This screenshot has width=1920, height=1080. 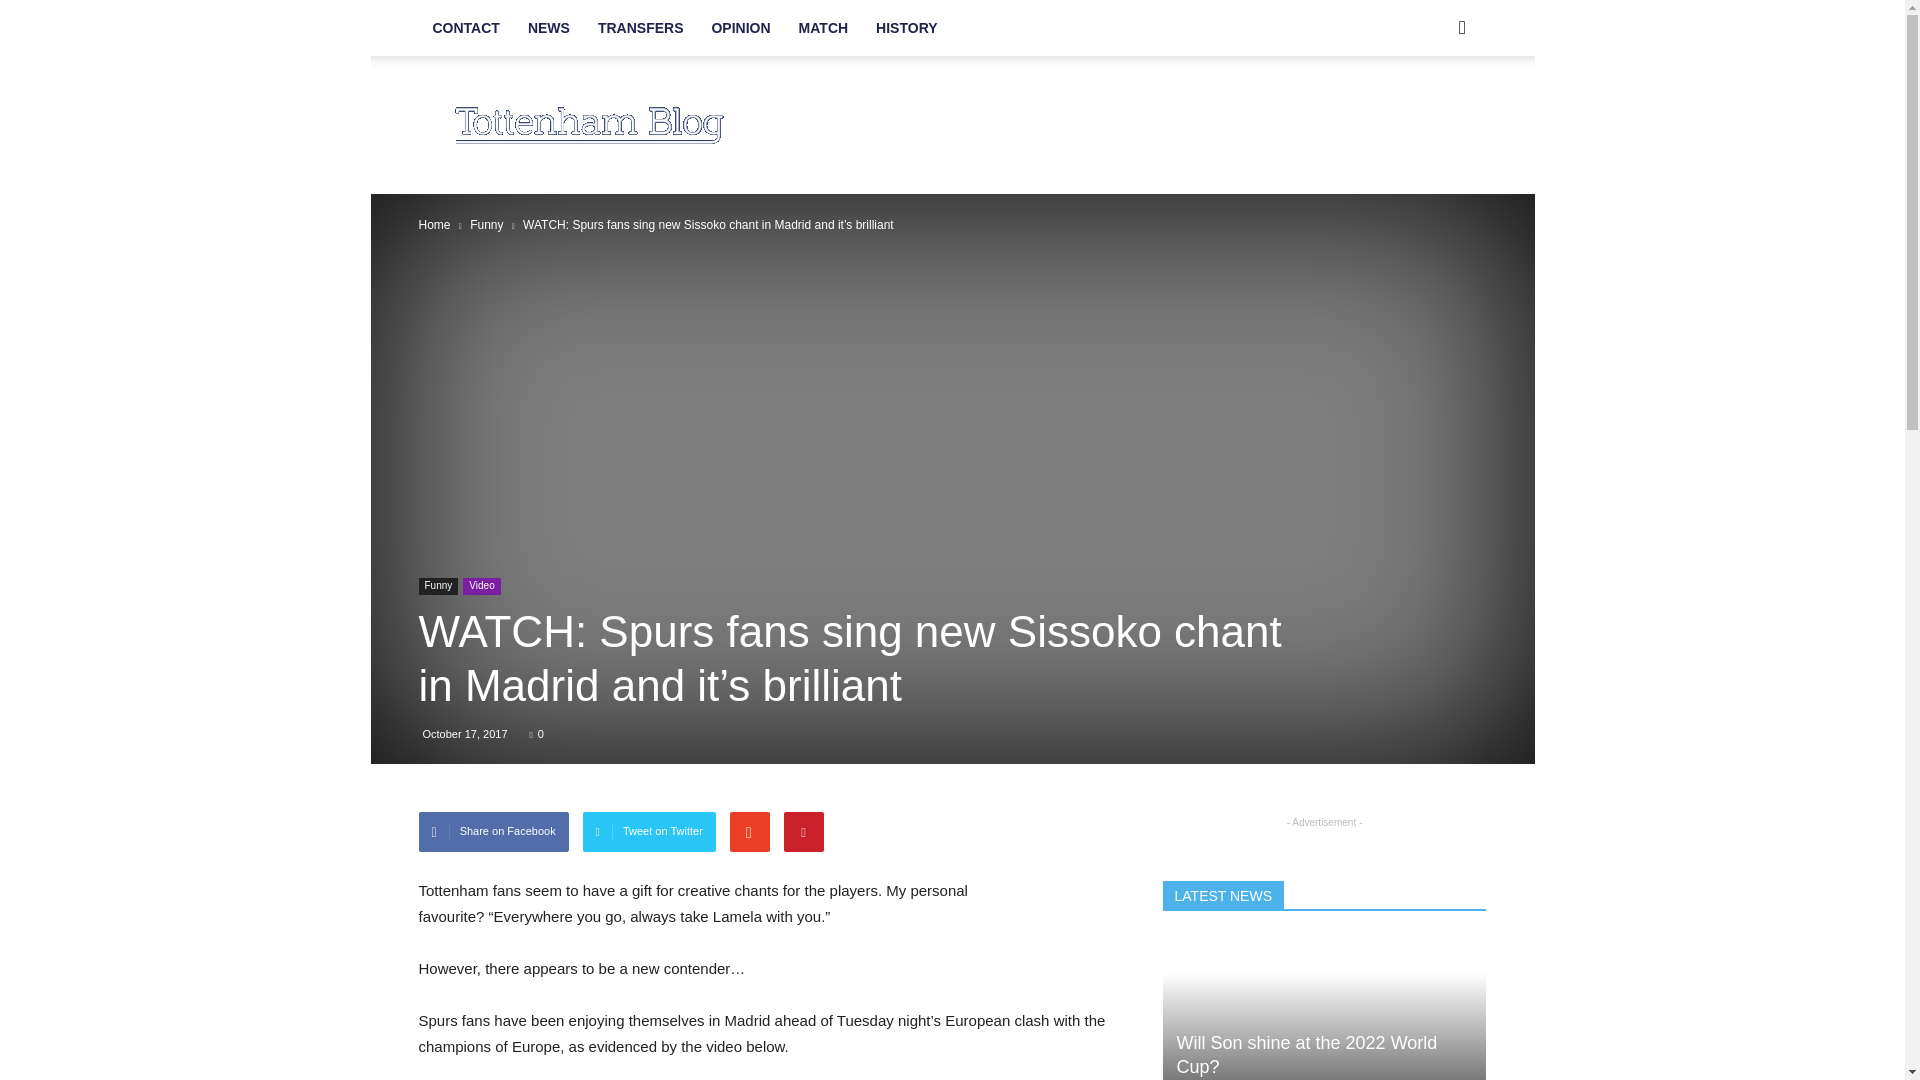 I want to click on CONTACT, so click(x=465, y=28).